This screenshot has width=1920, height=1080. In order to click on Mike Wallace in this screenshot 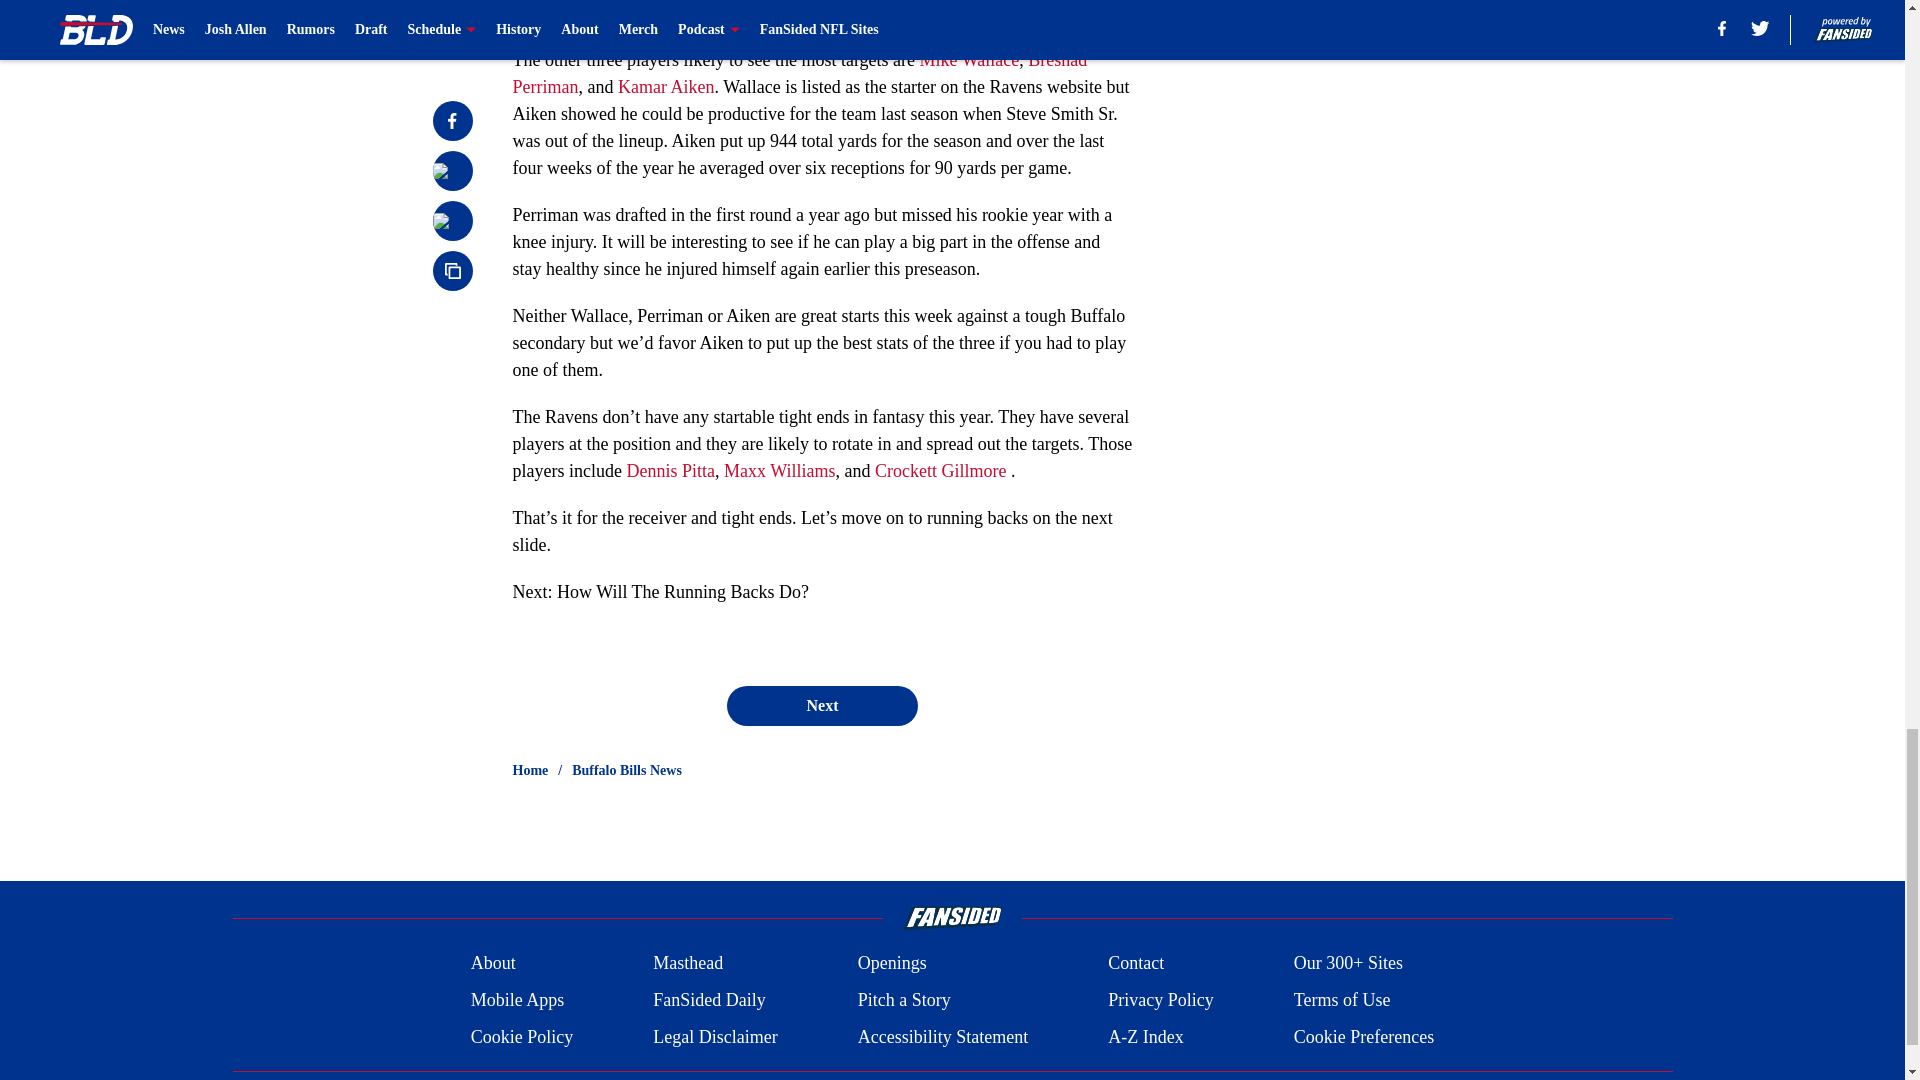, I will do `click(969, 60)`.